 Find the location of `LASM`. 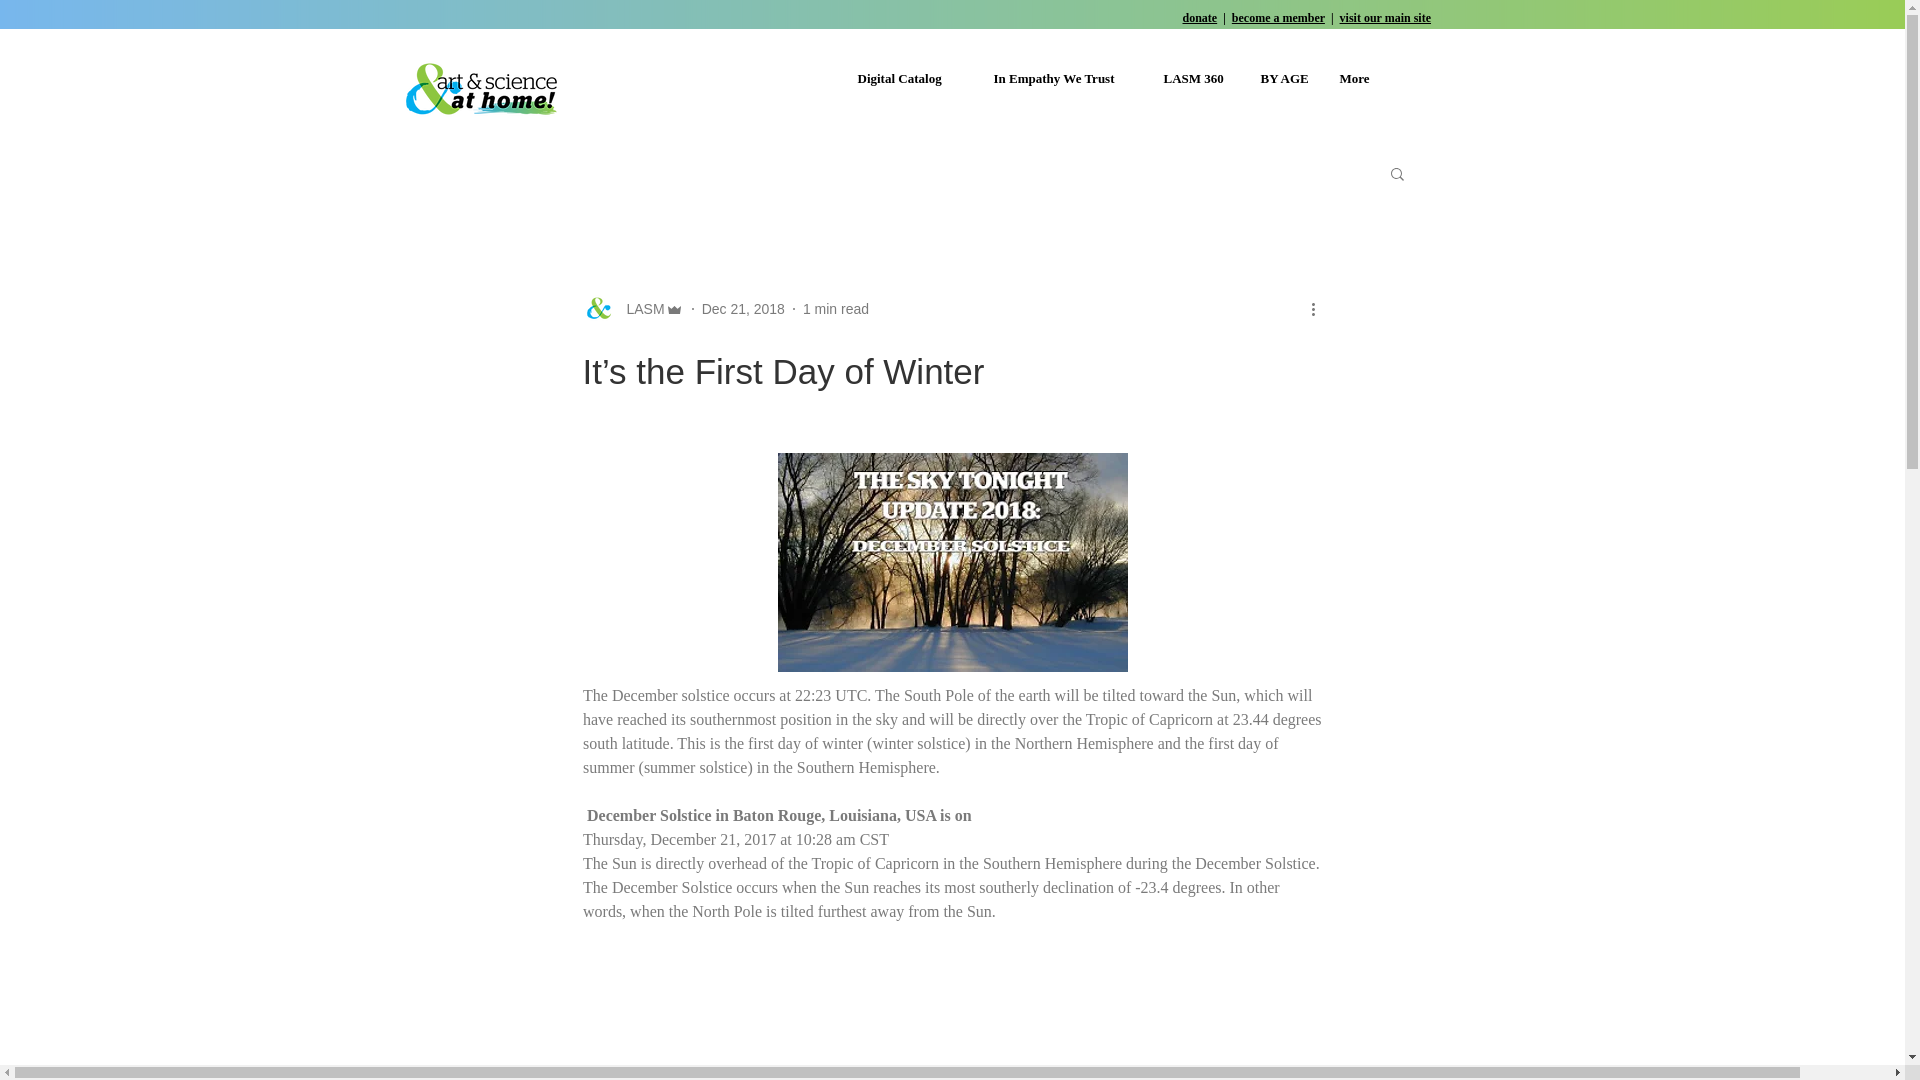

LASM is located at coordinates (639, 308).